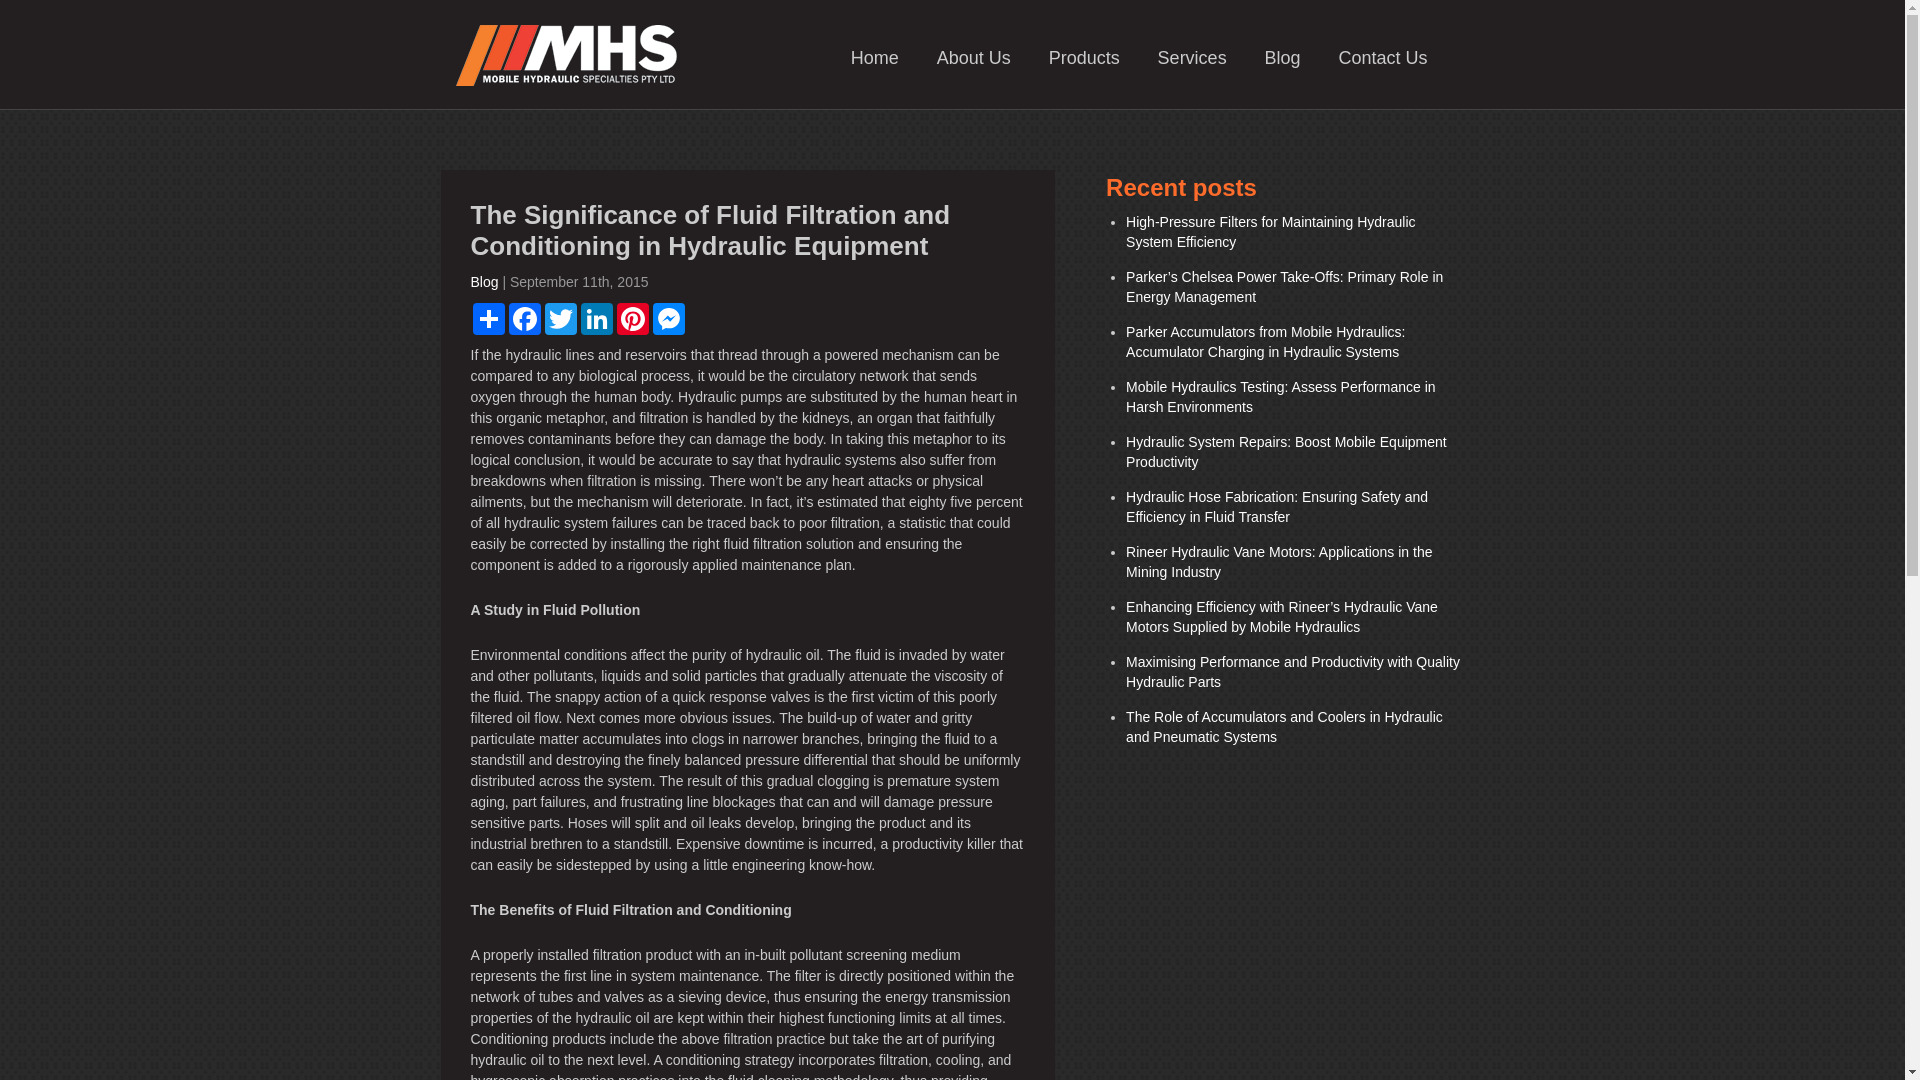 This screenshot has height=1080, width=1920. What do you see at coordinates (1084, 58) in the screenshot?
I see `Products` at bounding box center [1084, 58].